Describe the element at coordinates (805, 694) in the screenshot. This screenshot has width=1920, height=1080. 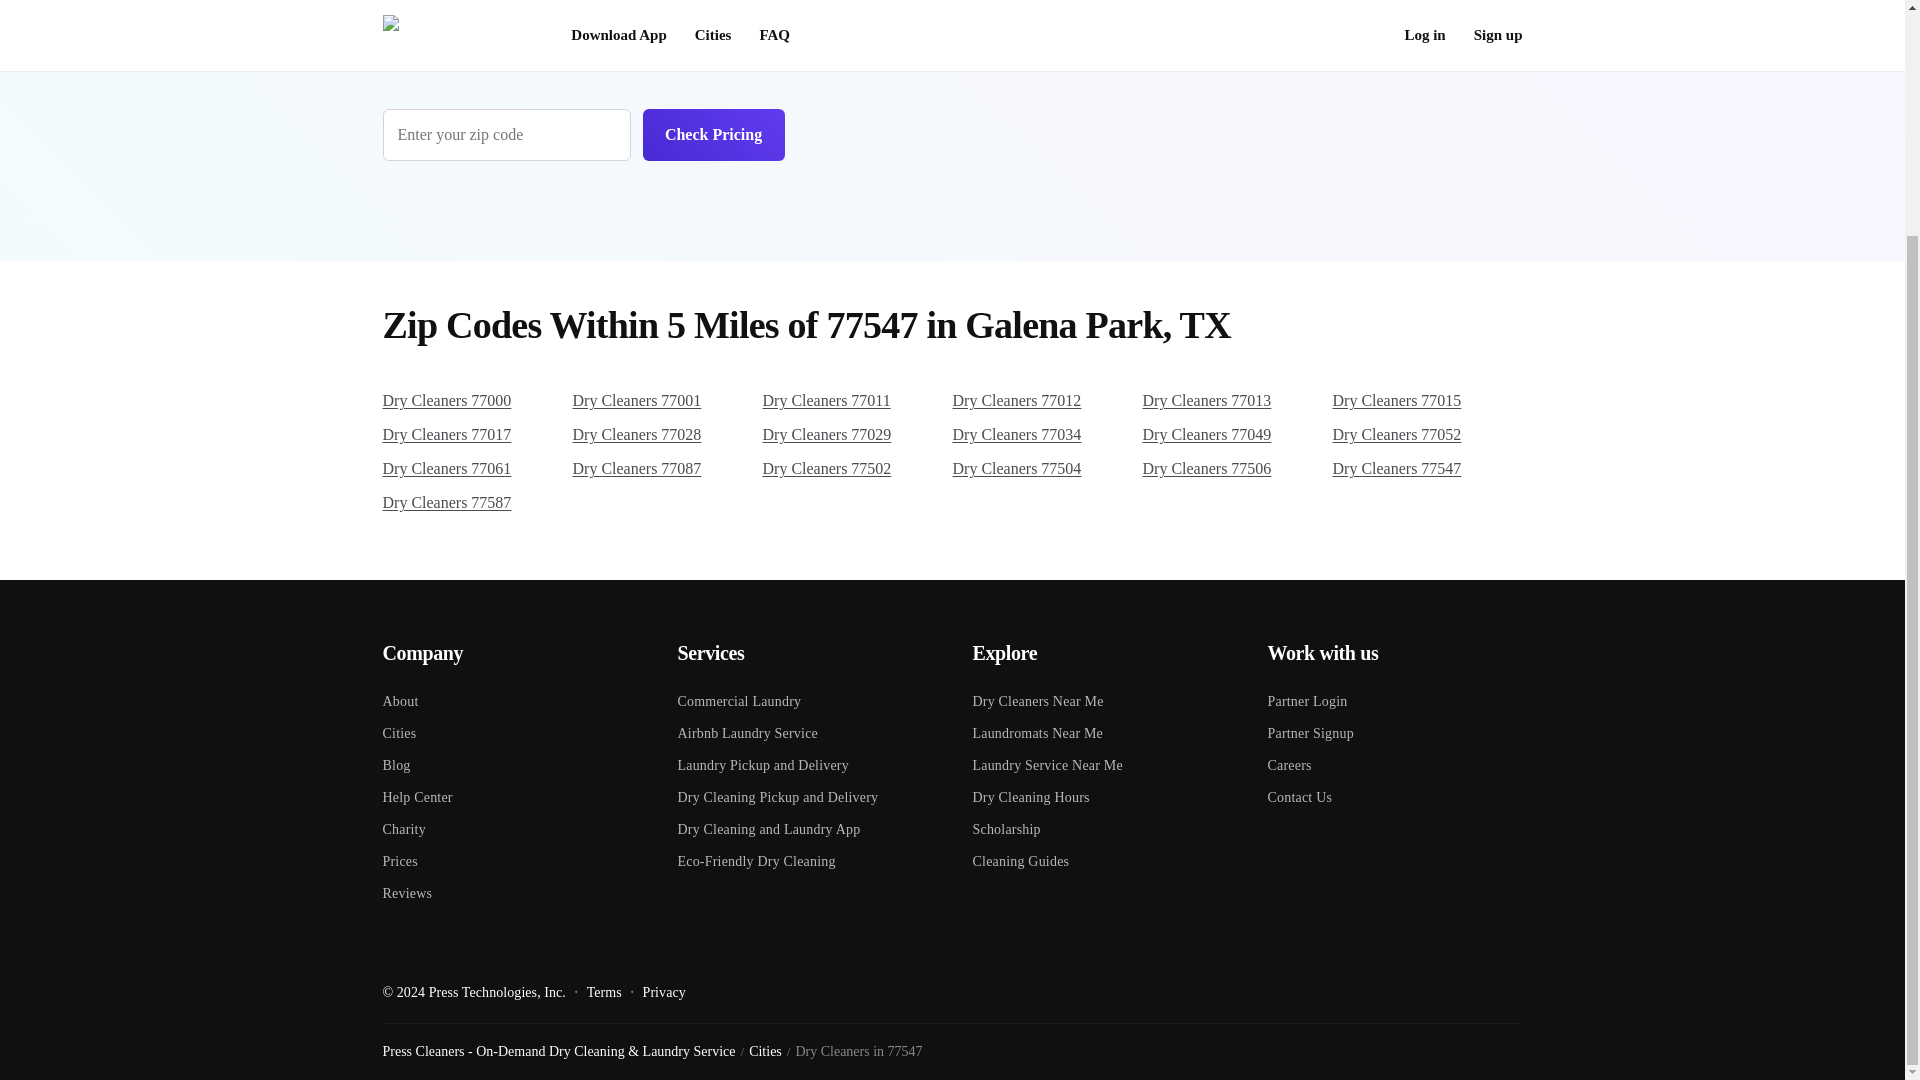
I see `Commercial Laundry` at that location.